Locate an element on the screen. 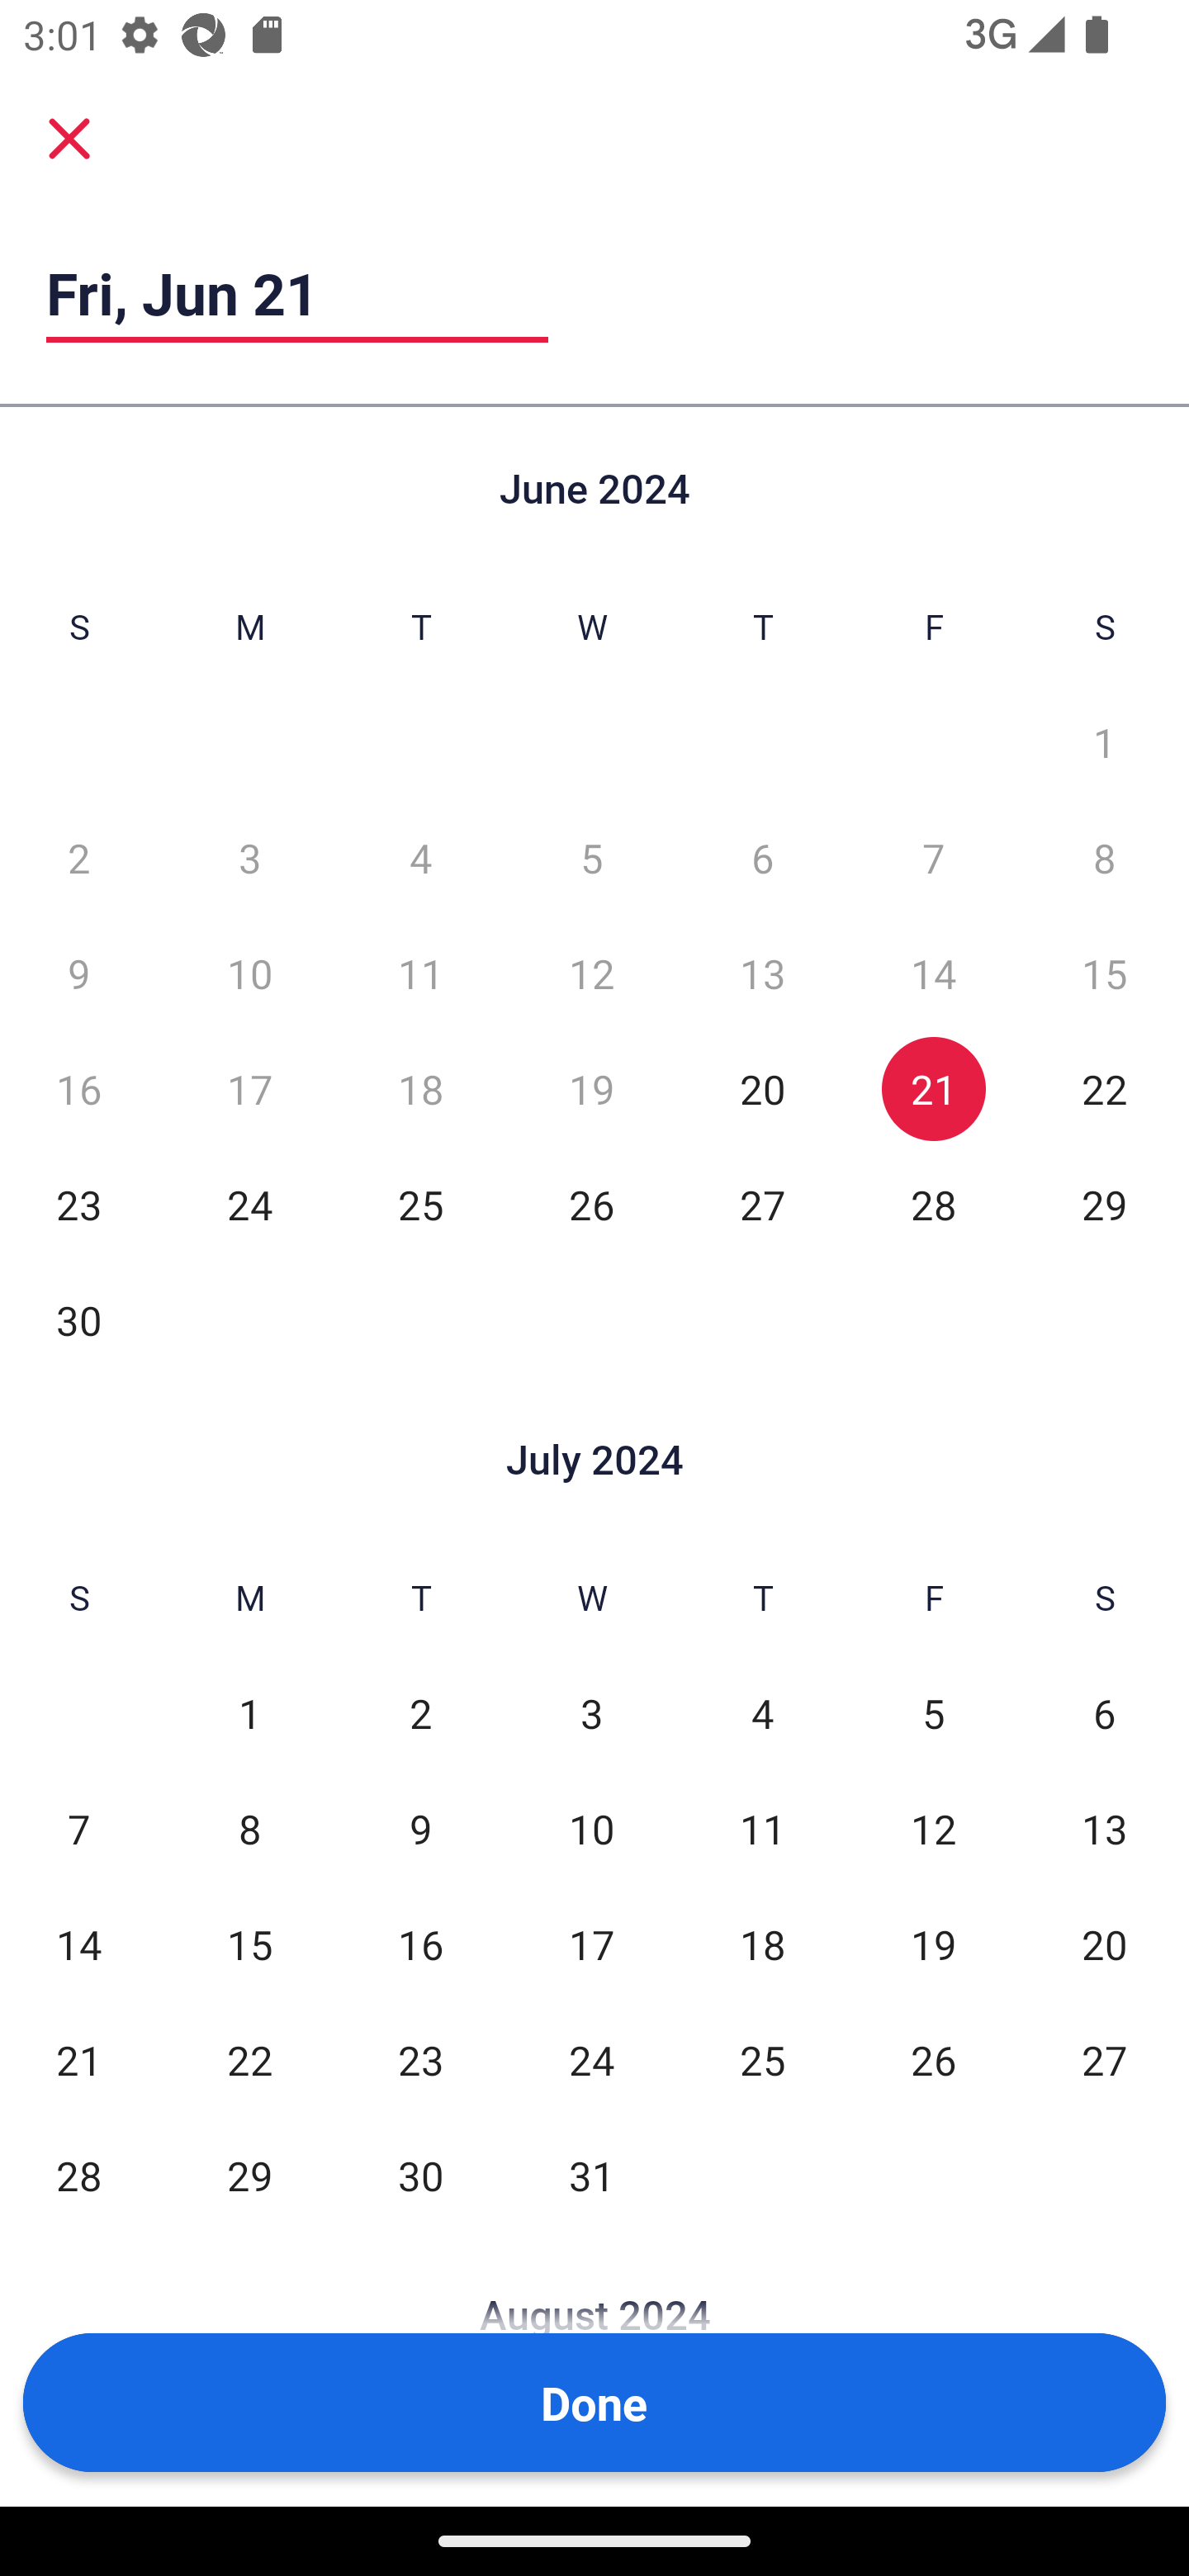 This screenshot has width=1189, height=2576. 21 Sun, Jul 21, Not Selected is located at coordinates (78, 2059).